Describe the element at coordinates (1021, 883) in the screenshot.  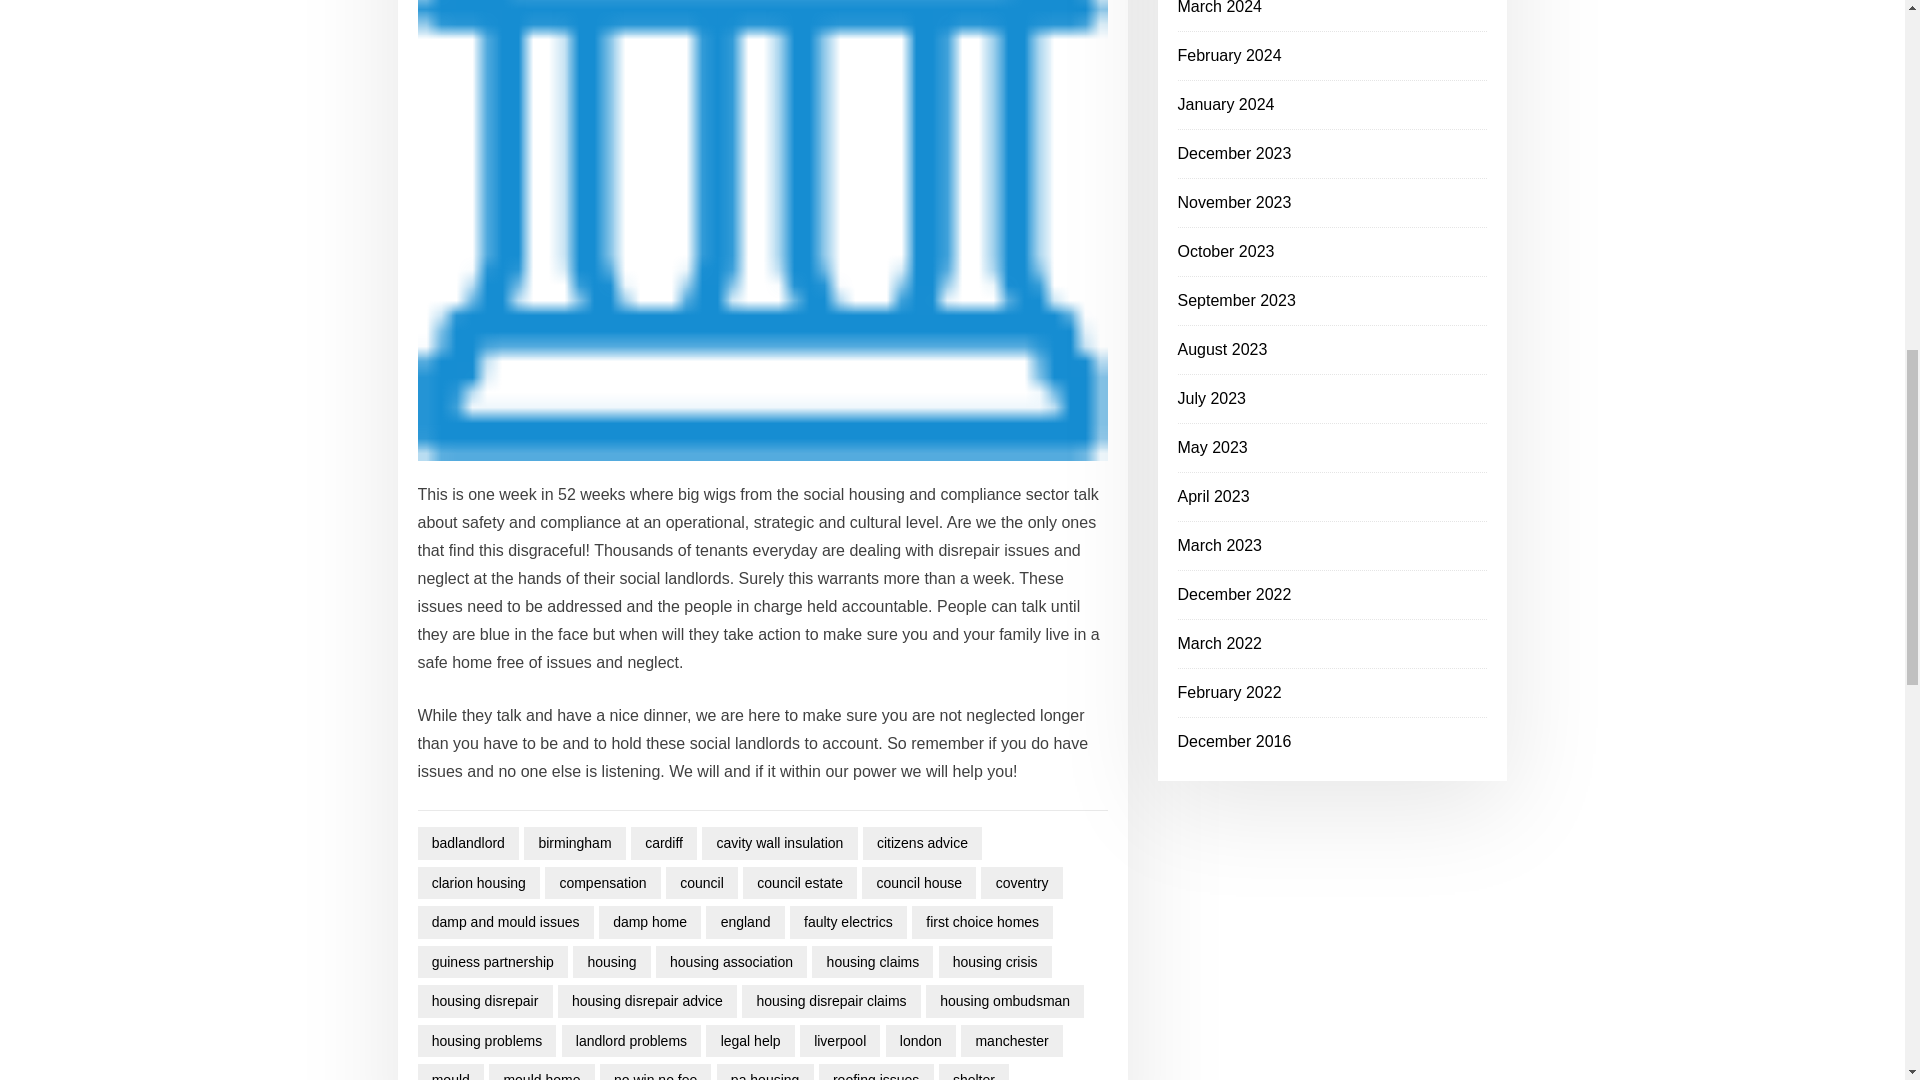
I see `coventry` at that location.